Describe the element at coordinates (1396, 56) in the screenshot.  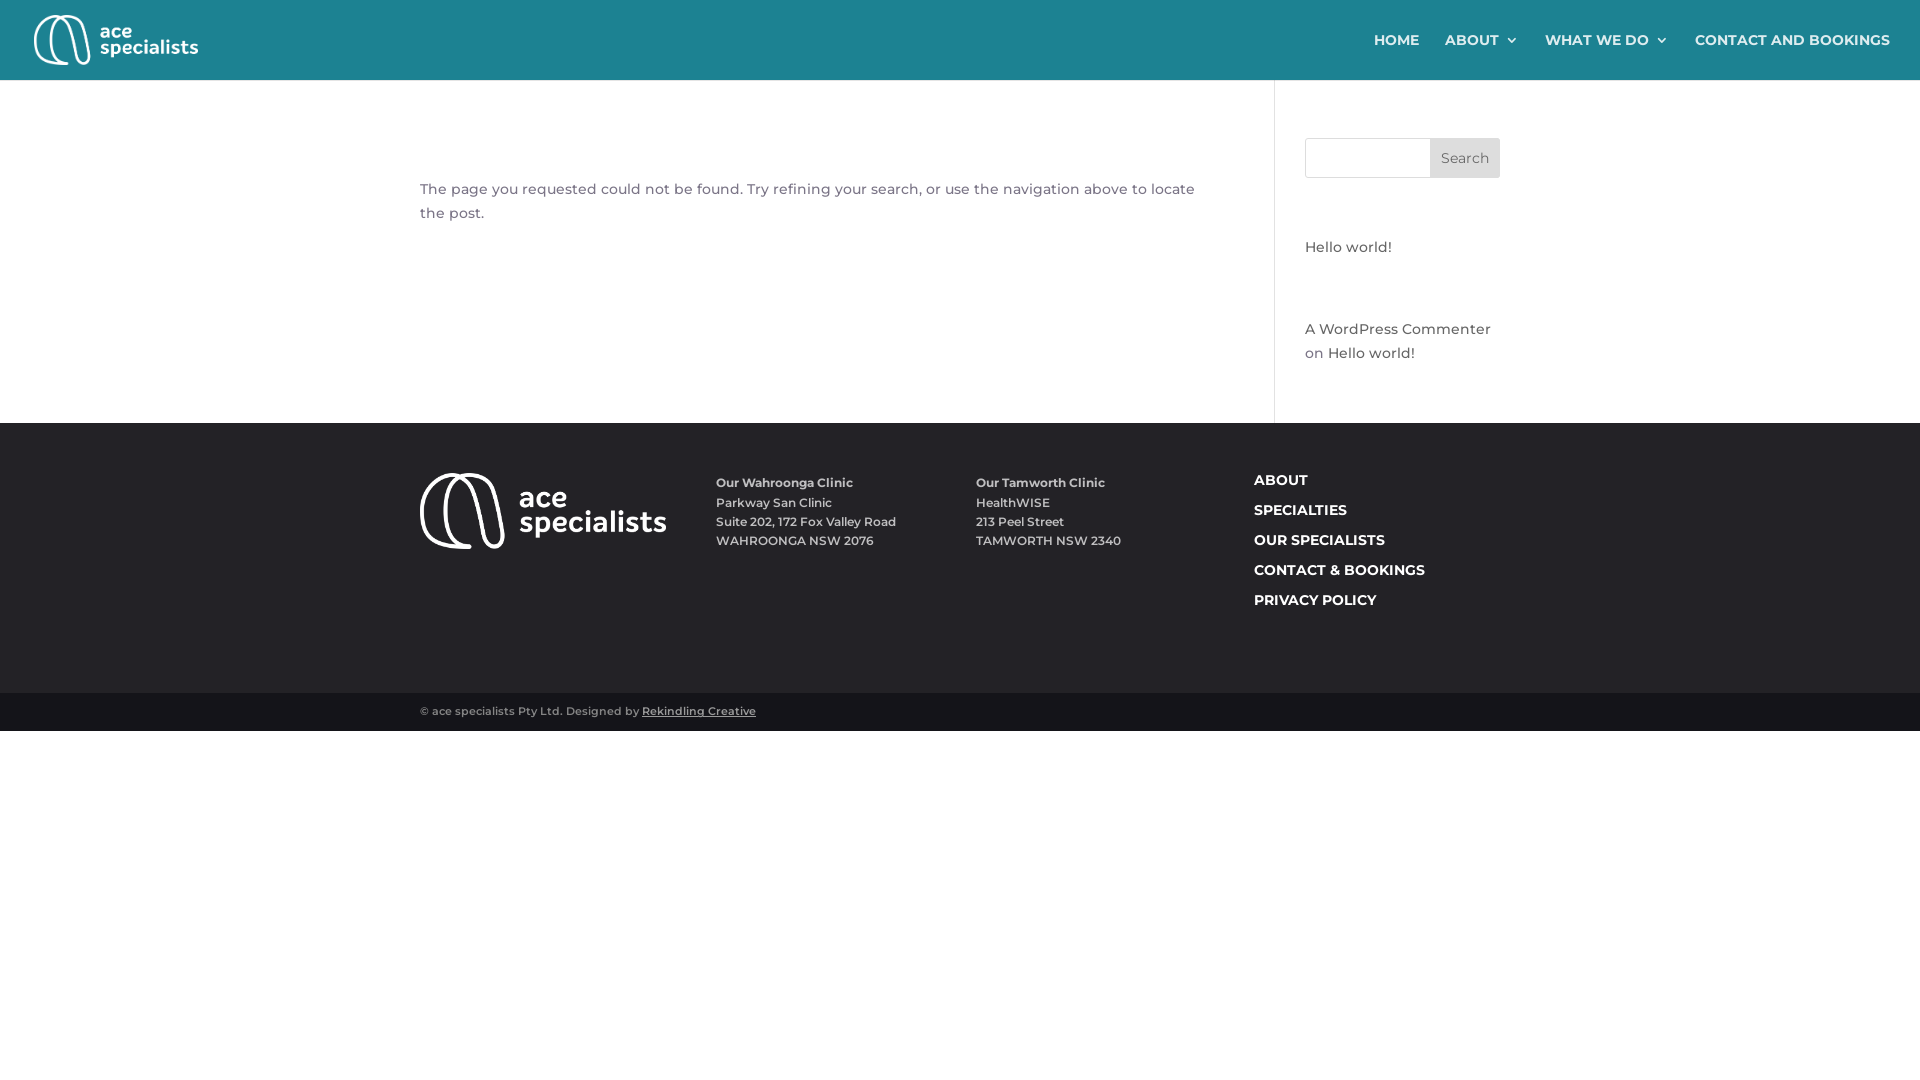
I see `HOME` at that location.